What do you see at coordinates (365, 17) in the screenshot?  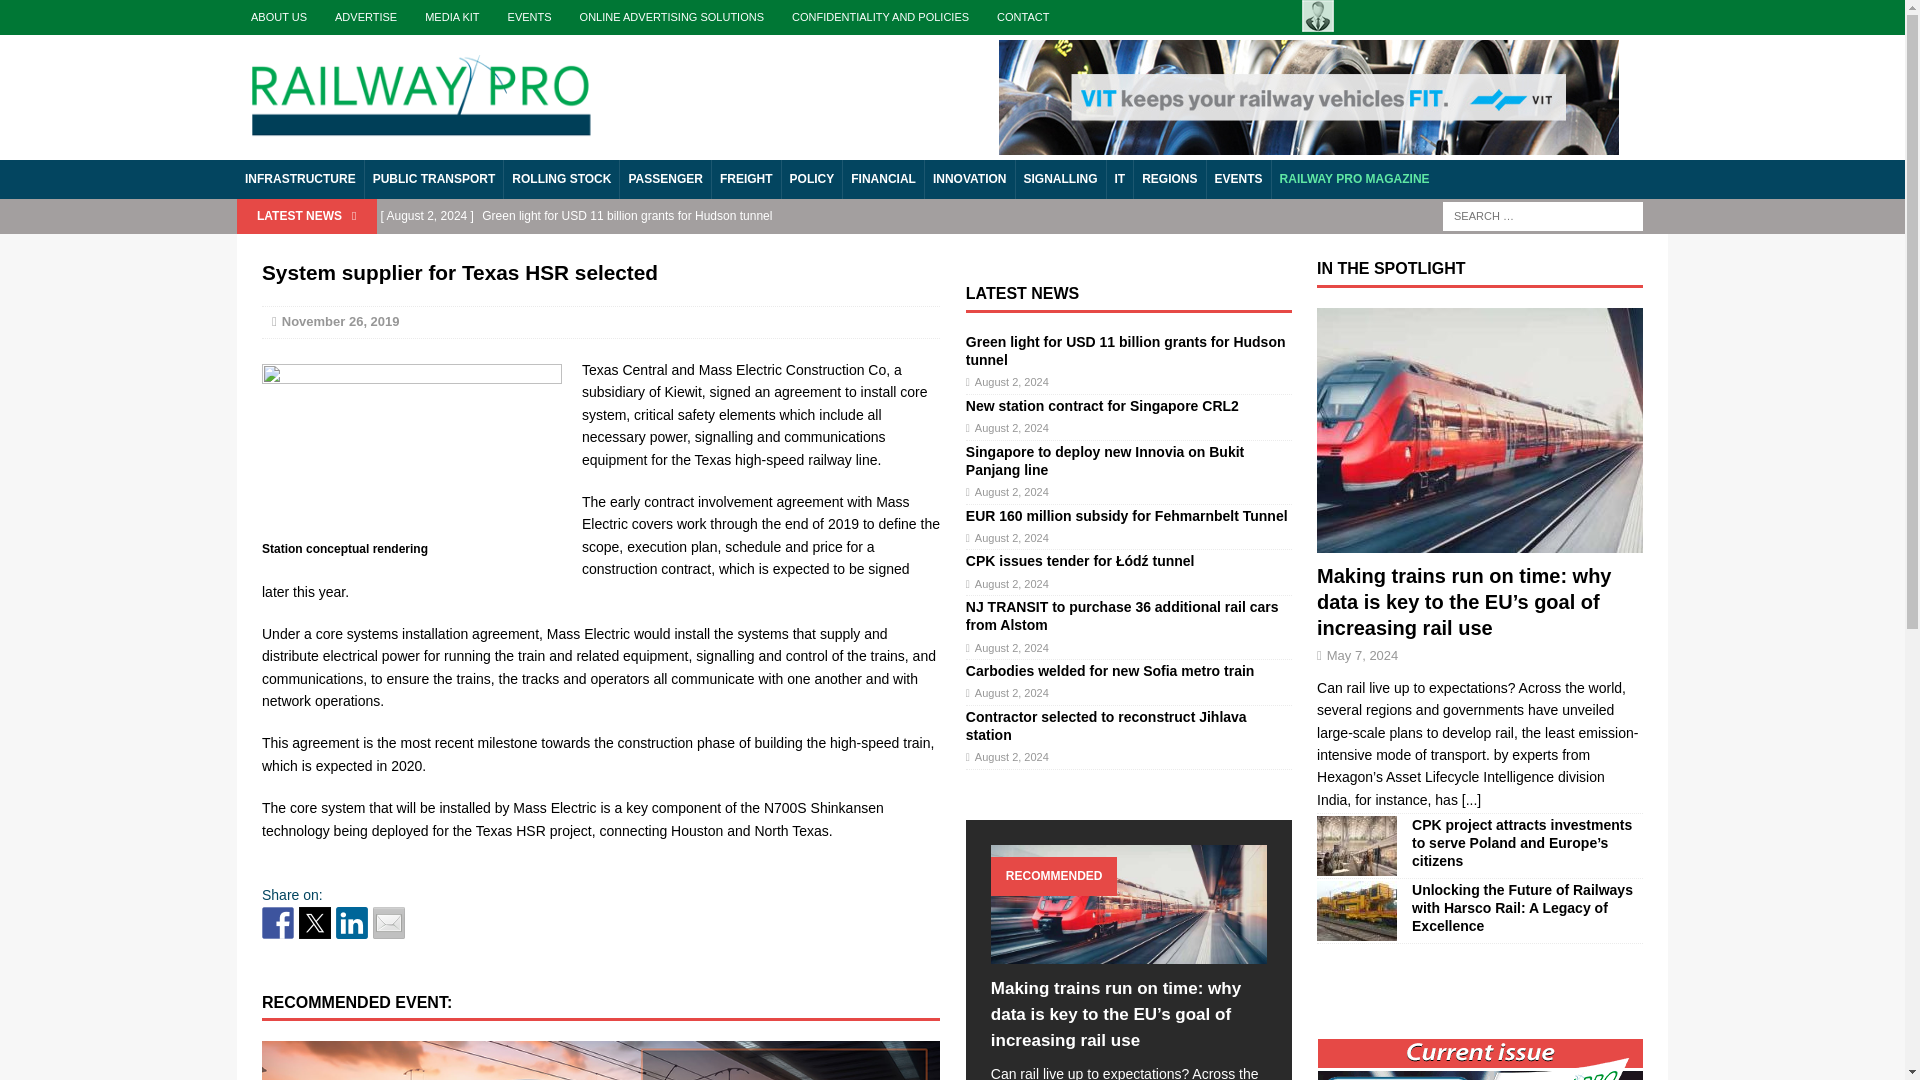 I see `ADVERTISE` at bounding box center [365, 17].